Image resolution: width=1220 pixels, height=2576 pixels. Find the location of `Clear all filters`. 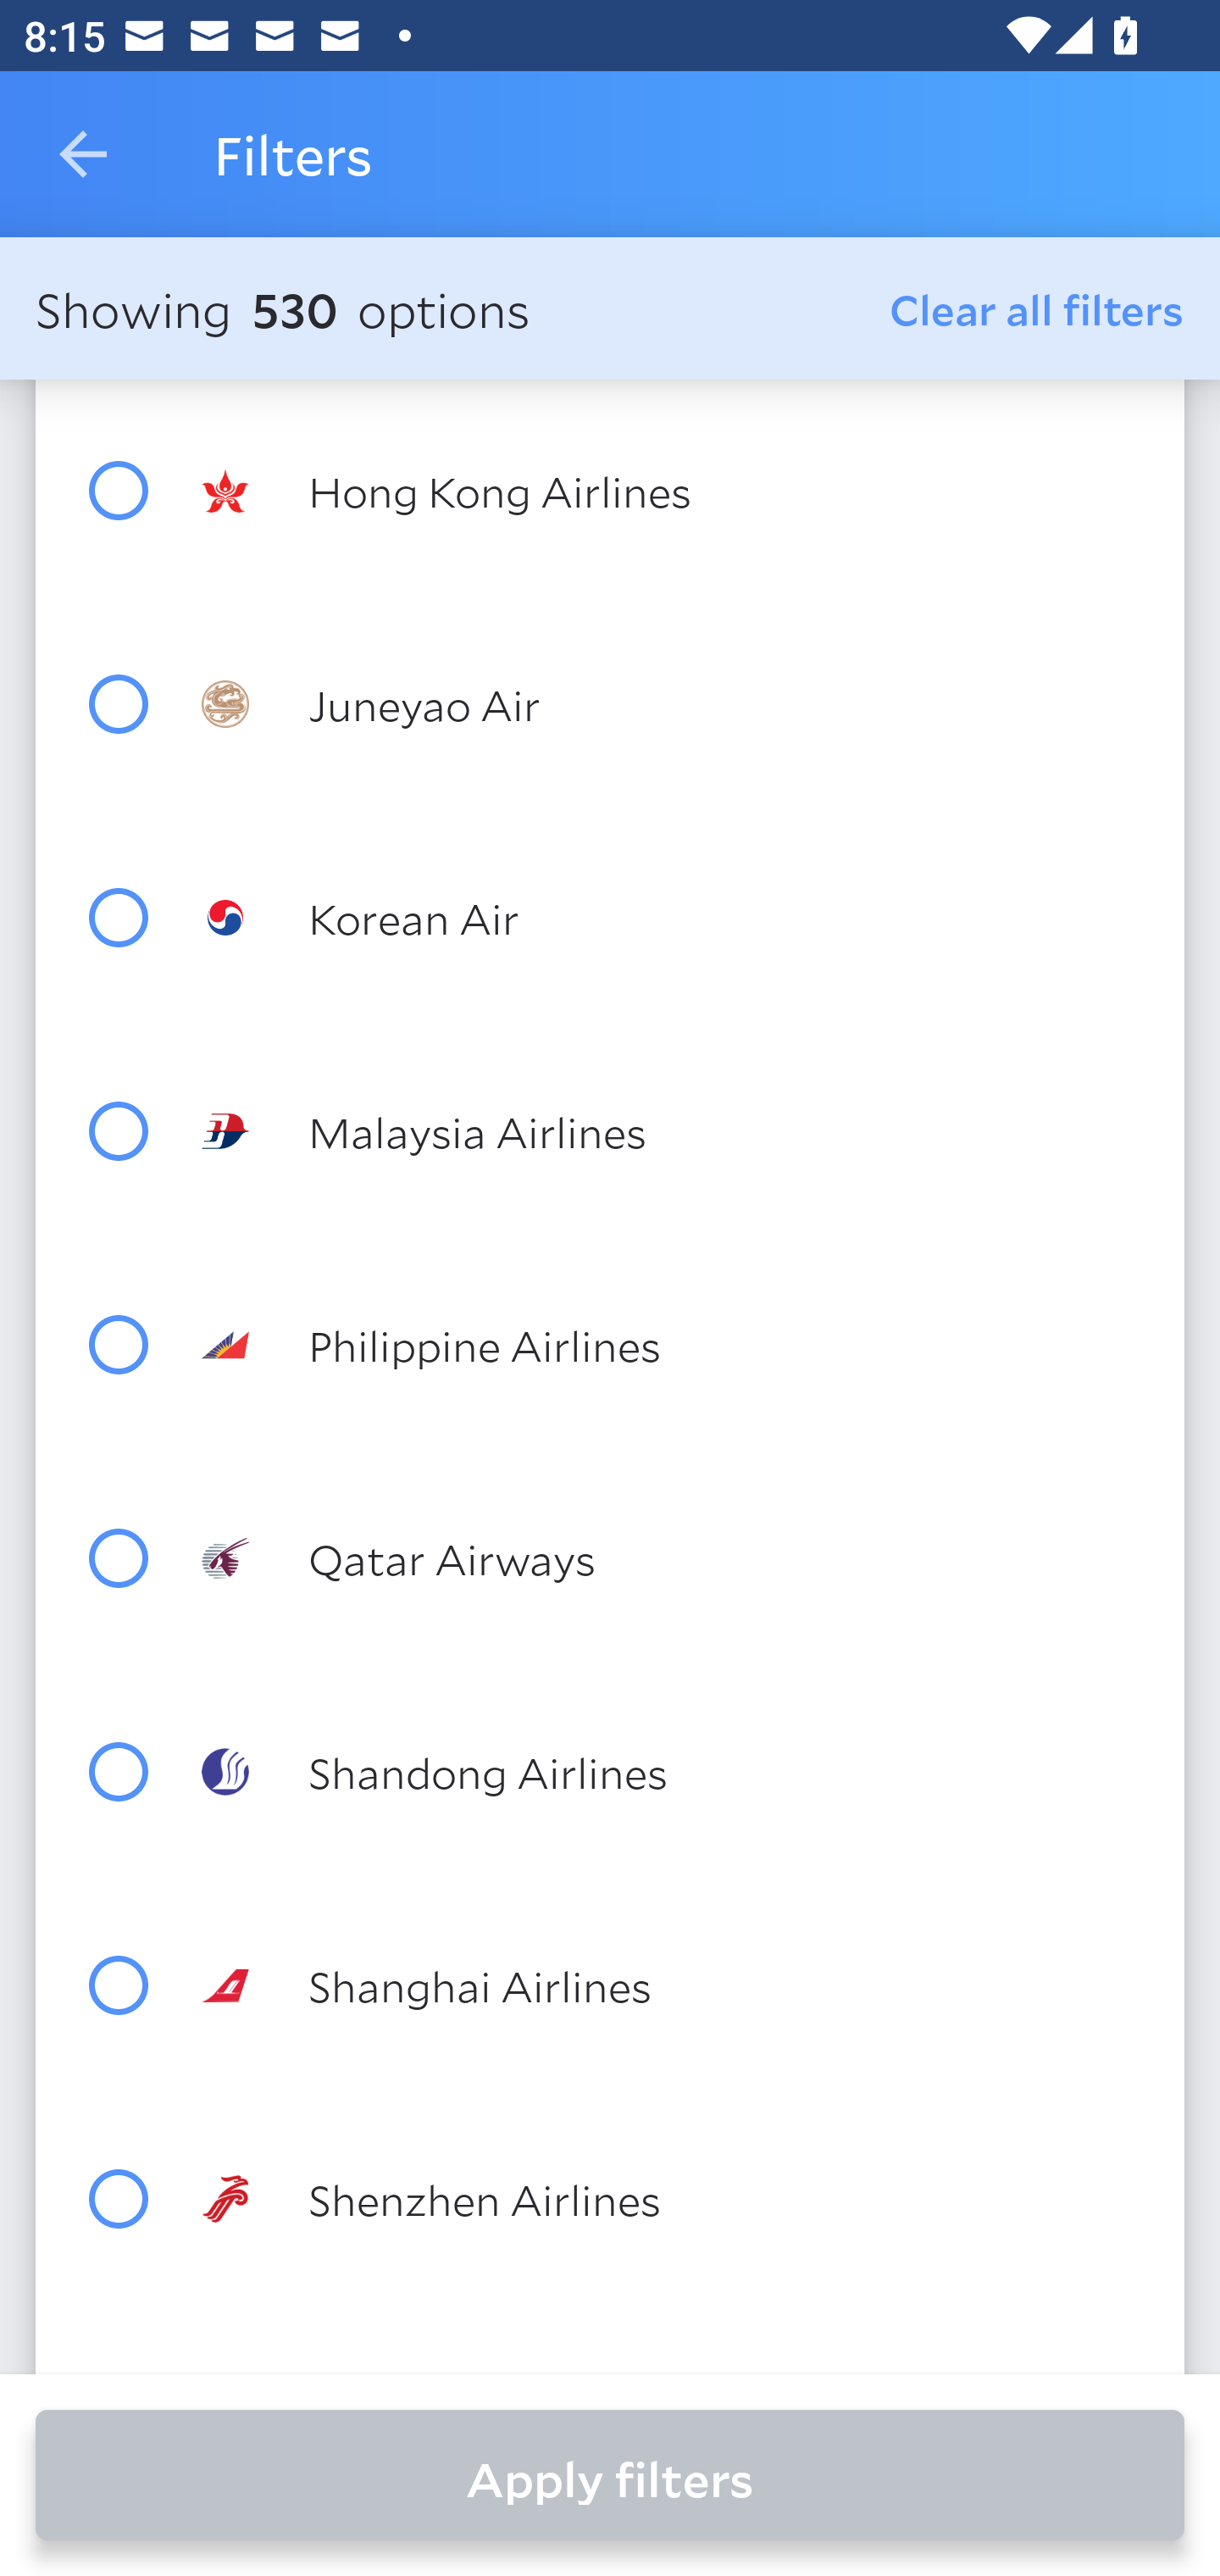

Clear all filters is located at coordinates (1037, 308).